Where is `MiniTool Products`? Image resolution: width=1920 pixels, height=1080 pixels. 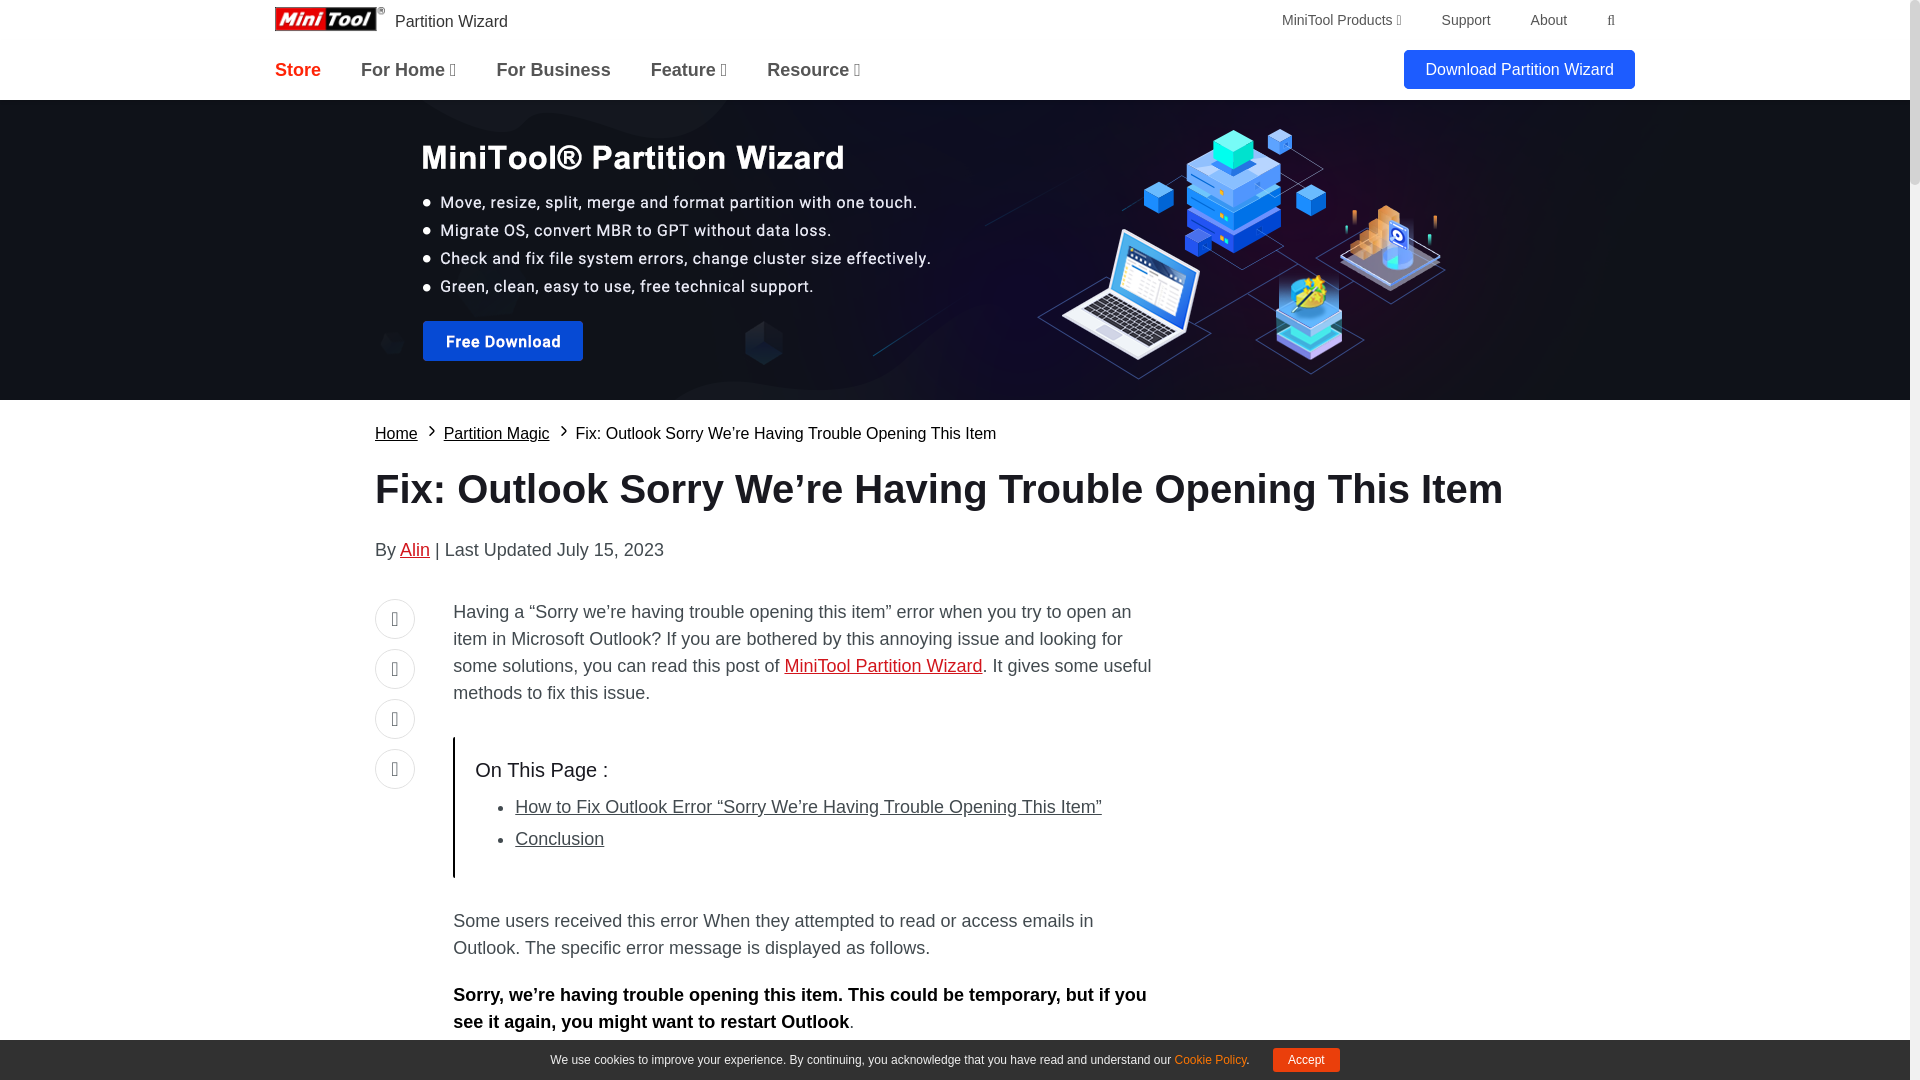 MiniTool Products is located at coordinates (1342, 20).